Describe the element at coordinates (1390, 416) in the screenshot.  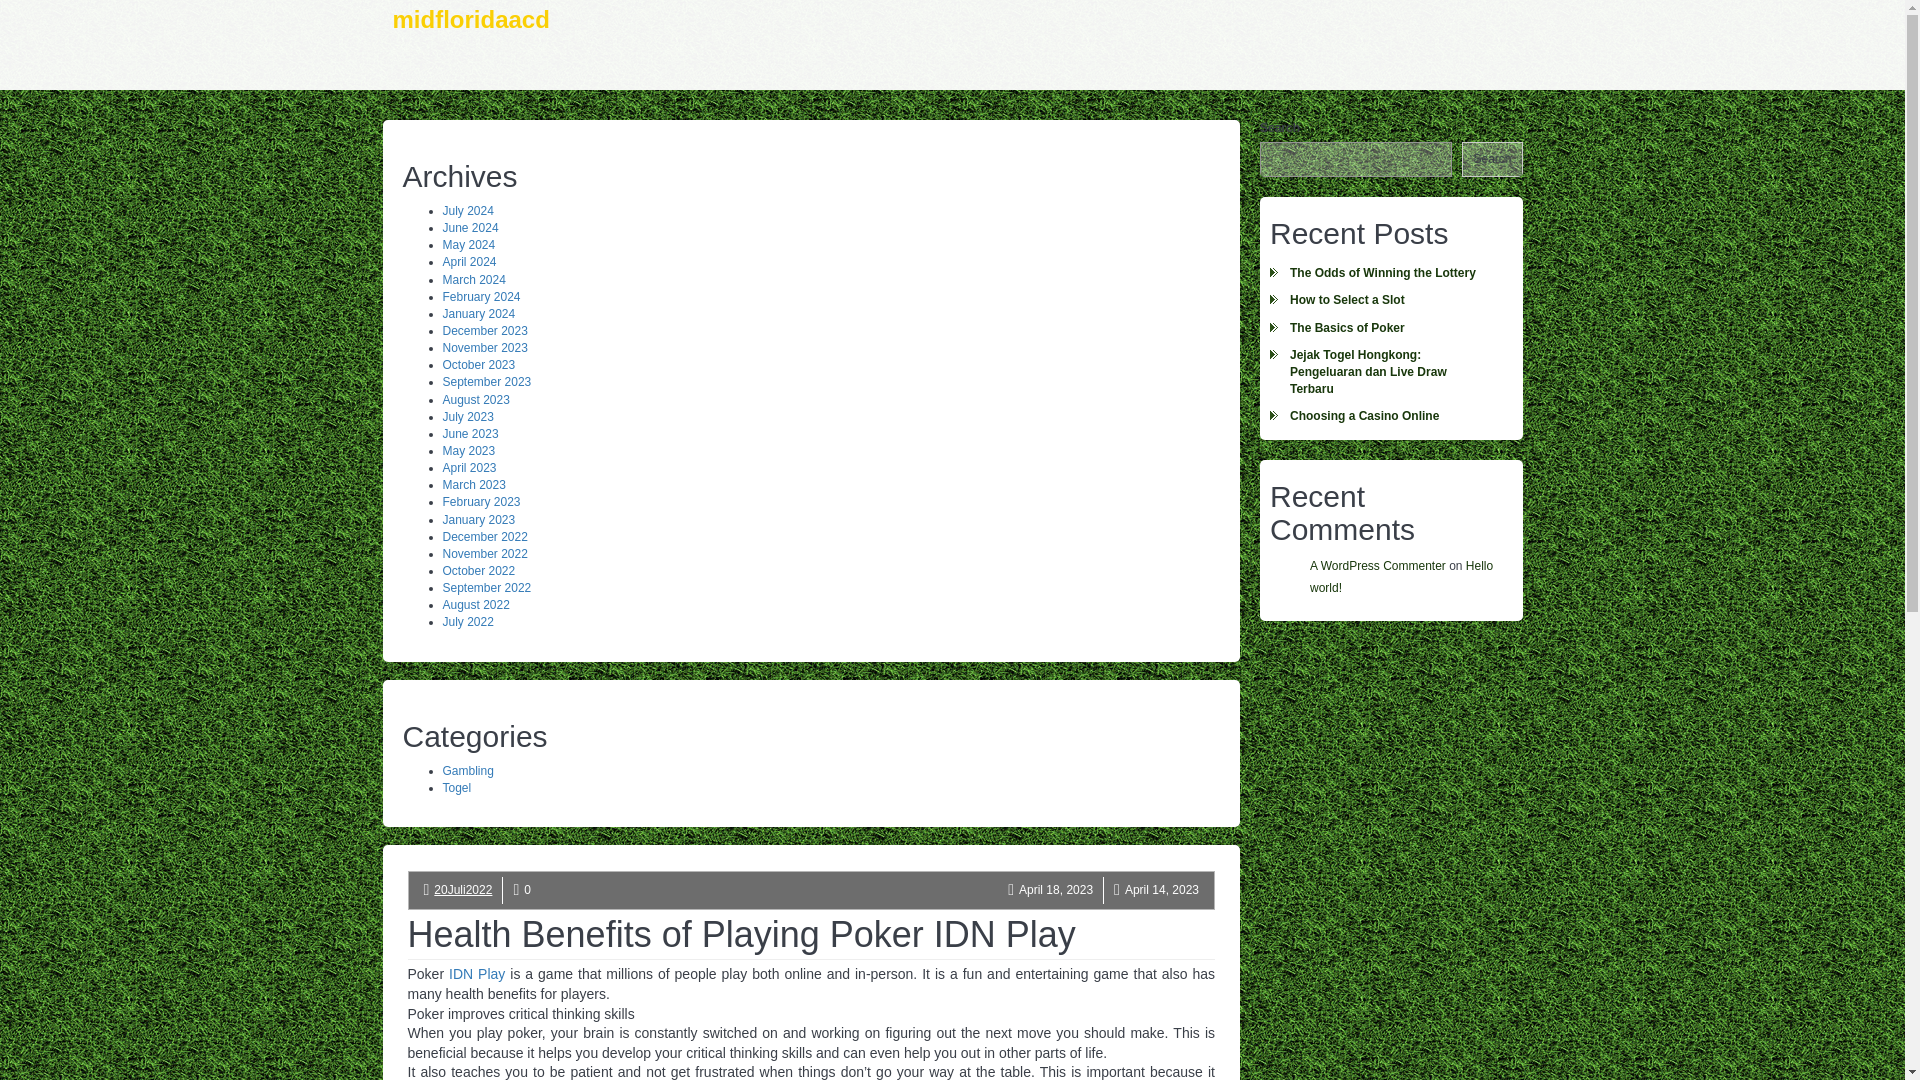
I see `Choosing a Casino Online` at that location.